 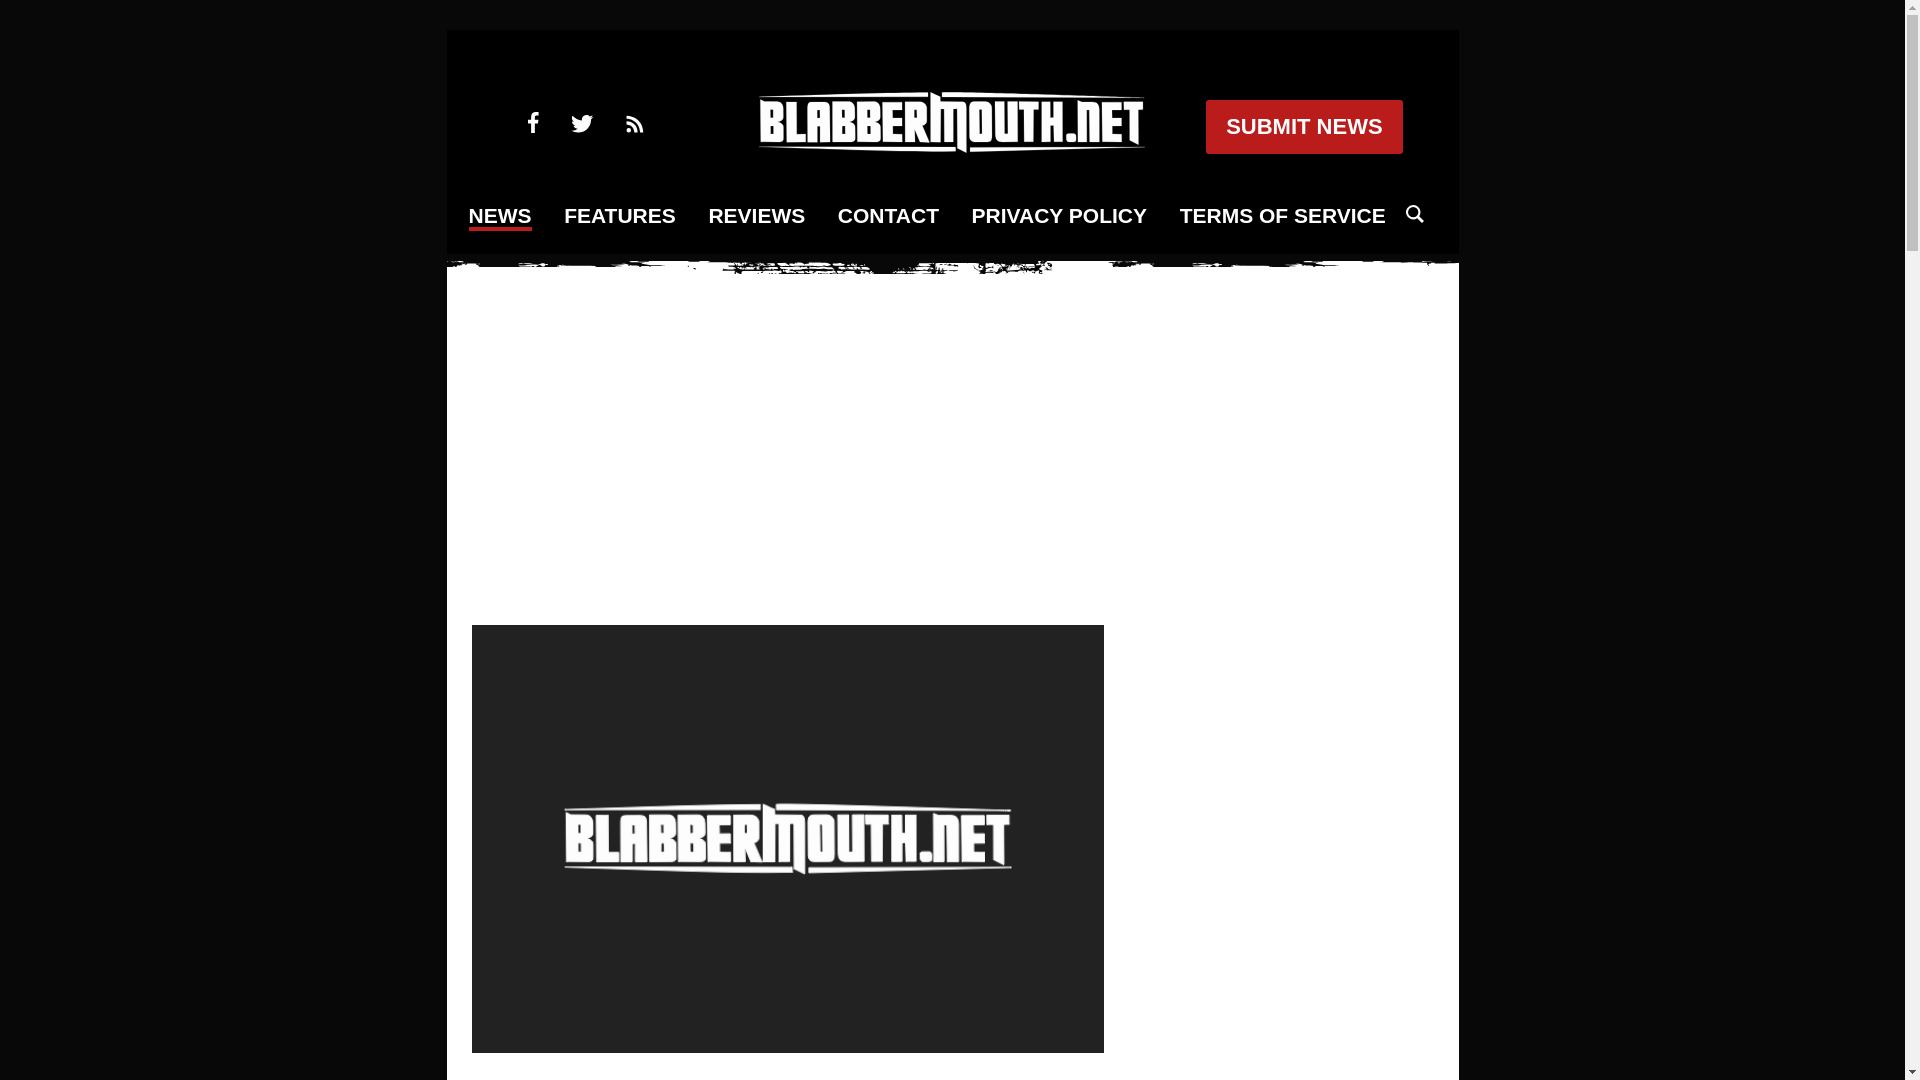 What do you see at coordinates (951, 146) in the screenshot?
I see `blabbermouth` at bounding box center [951, 146].